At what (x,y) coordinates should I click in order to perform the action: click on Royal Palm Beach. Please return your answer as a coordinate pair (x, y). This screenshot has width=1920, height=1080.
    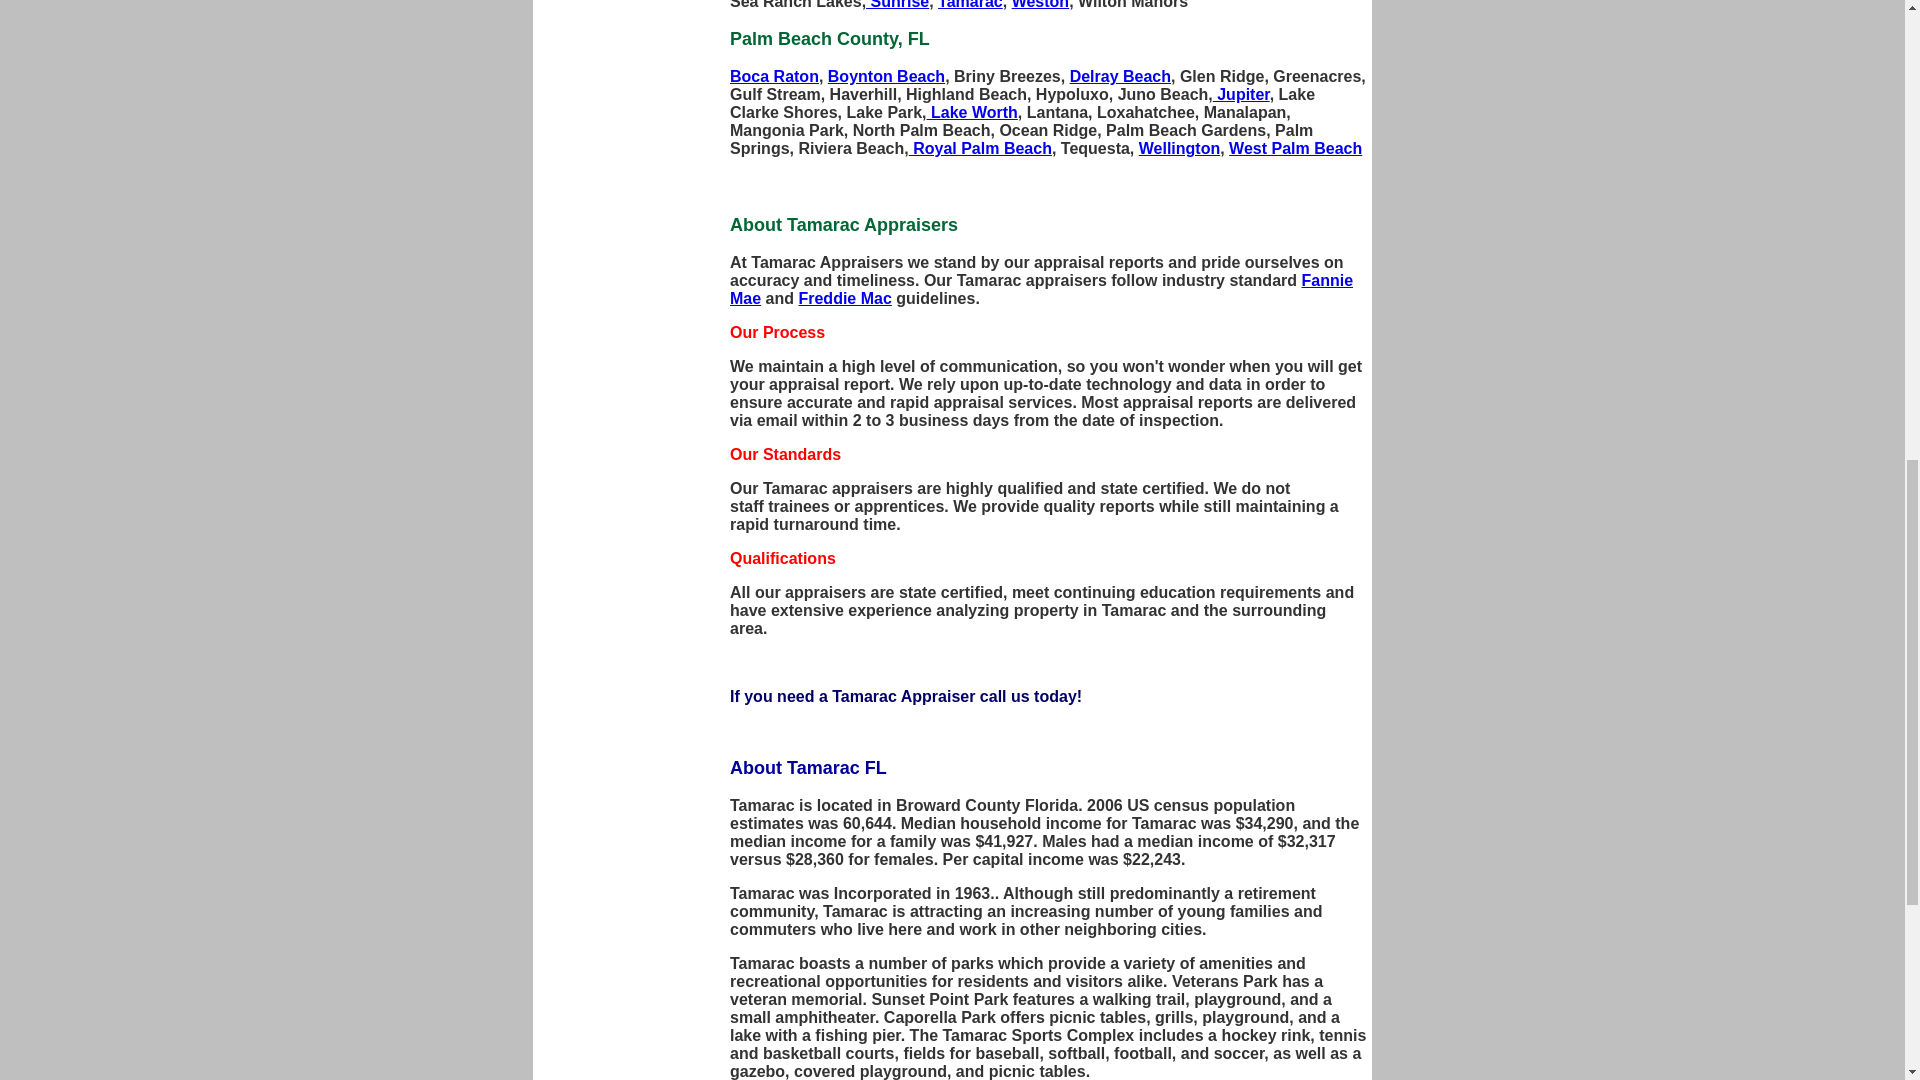
    Looking at the image, I should click on (980, 148).